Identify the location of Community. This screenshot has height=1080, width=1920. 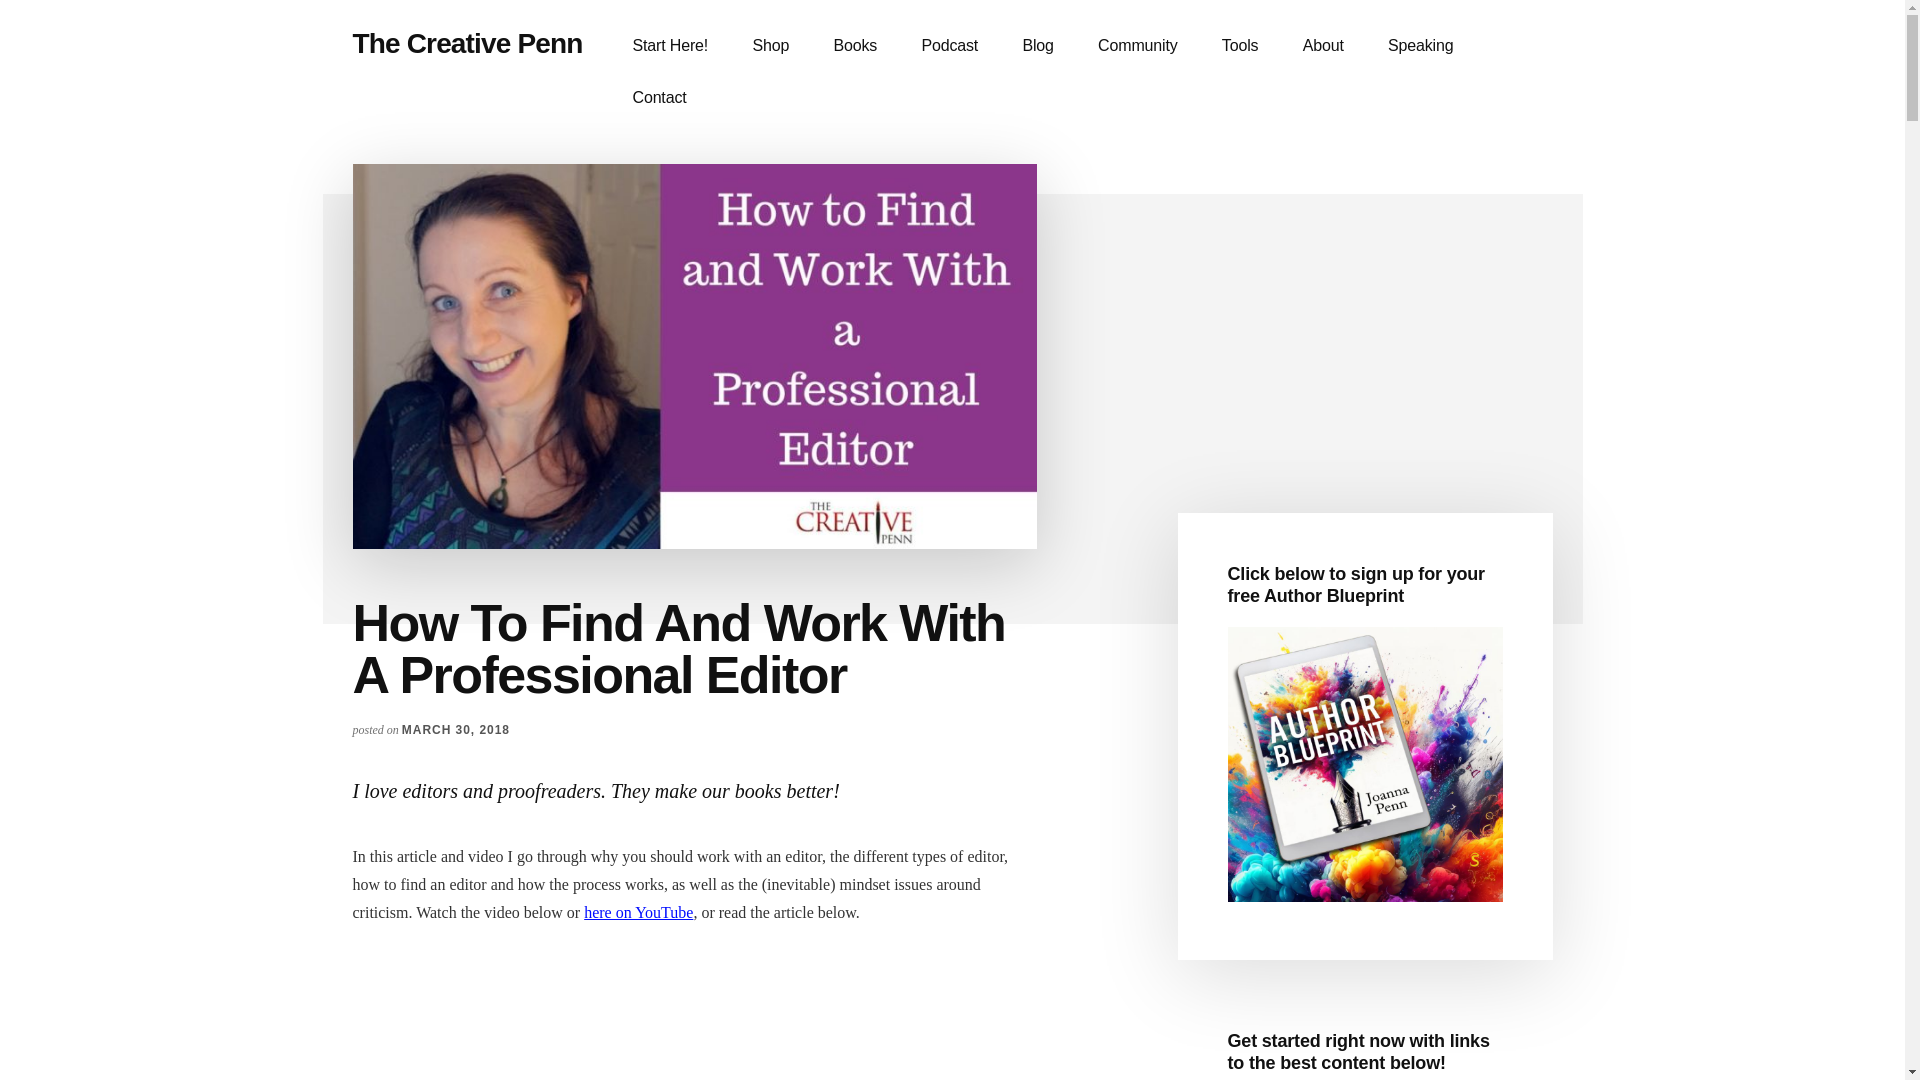
(1136, 46).